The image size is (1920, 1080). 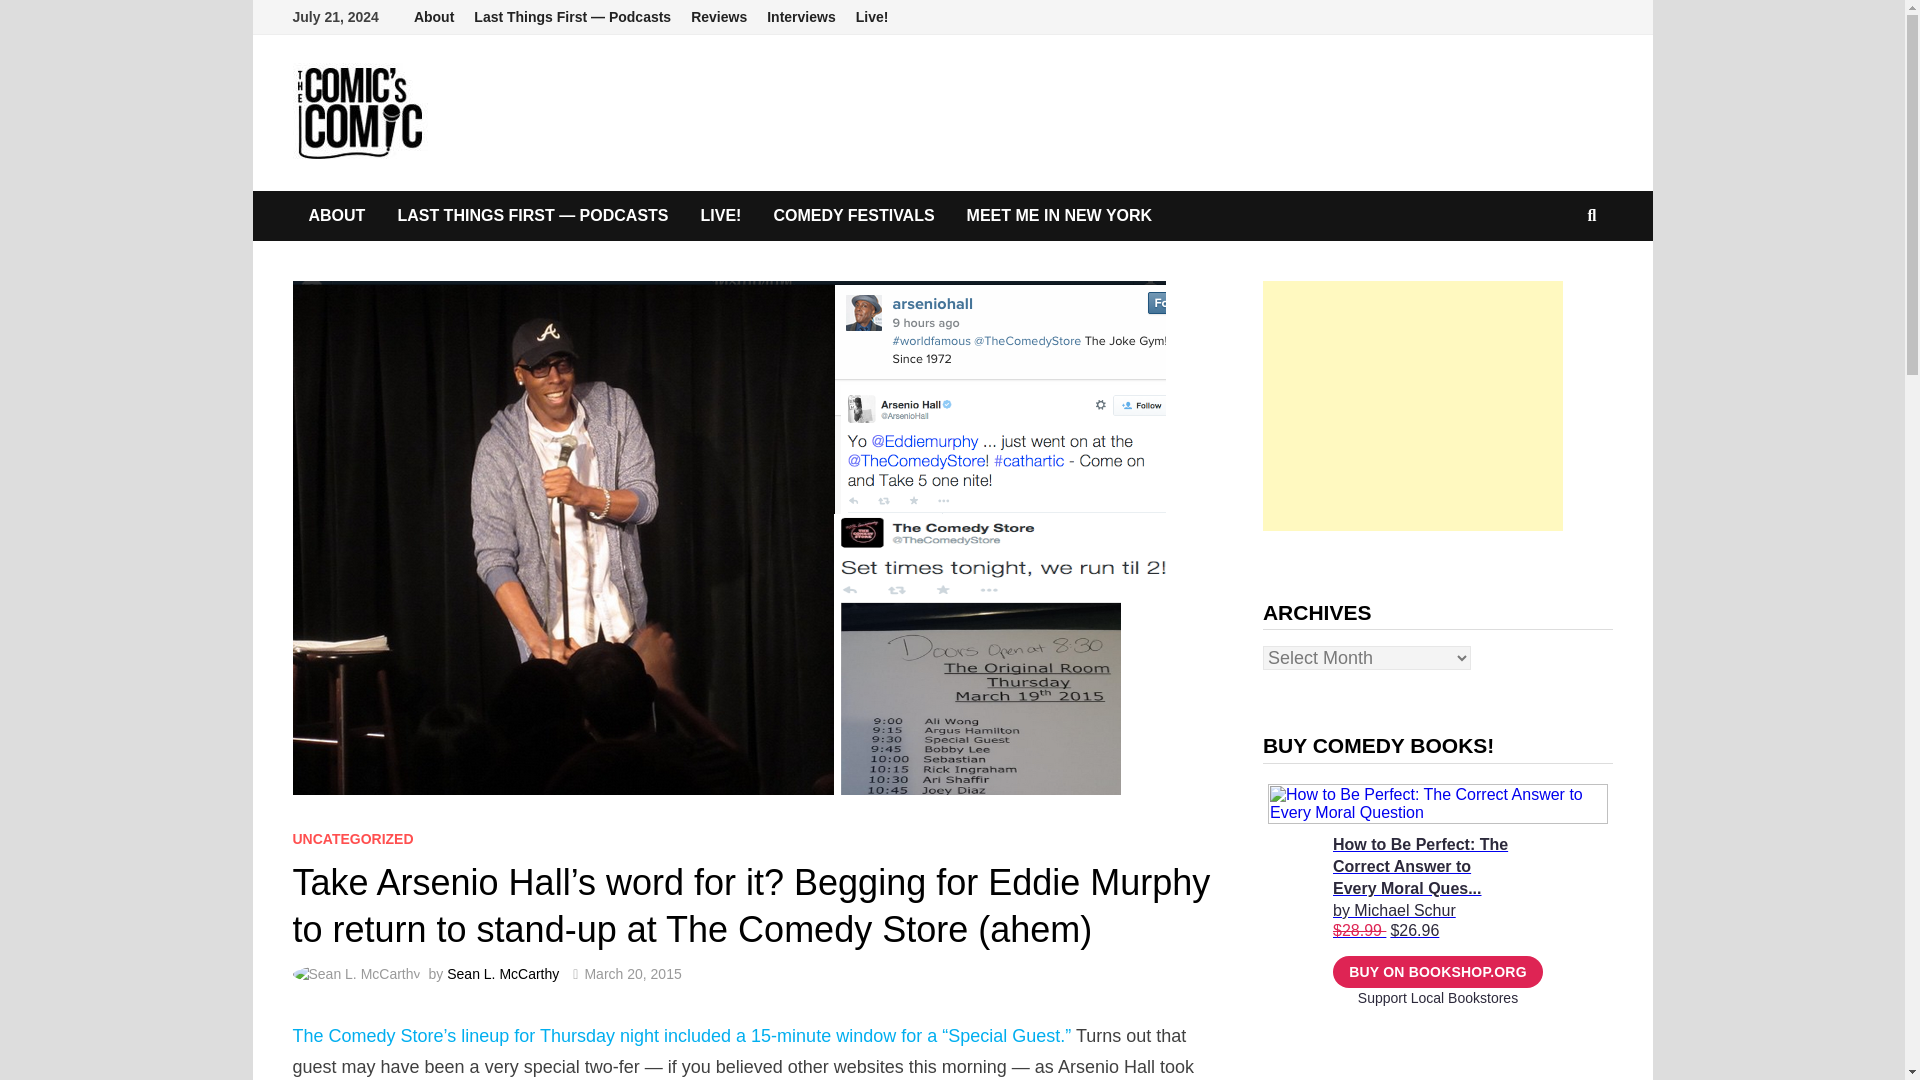 What do you see at coordinates (1060, 216) in the screenshot?
I see `MEET ME IN NEW YORK` at bounding box center [1060, 216].